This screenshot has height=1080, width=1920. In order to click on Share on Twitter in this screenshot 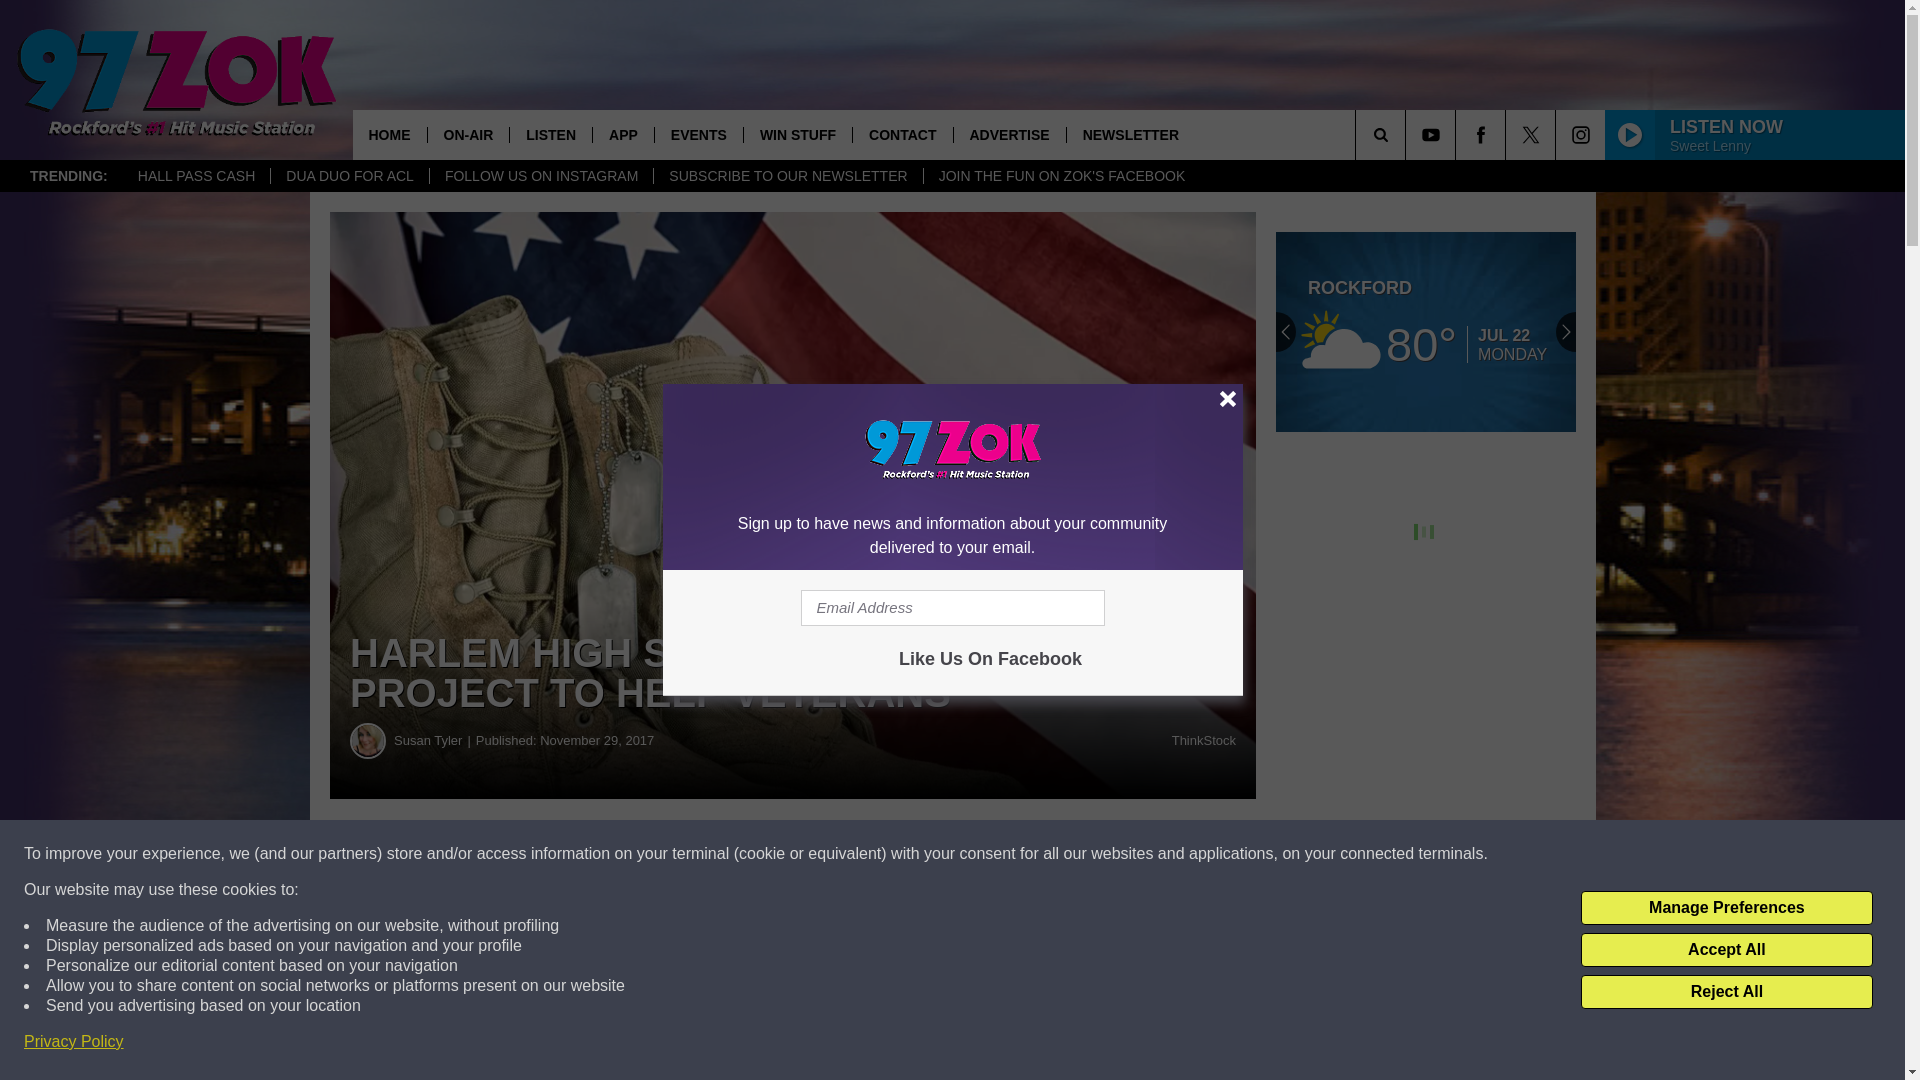, I will do `click(978, 854)`.